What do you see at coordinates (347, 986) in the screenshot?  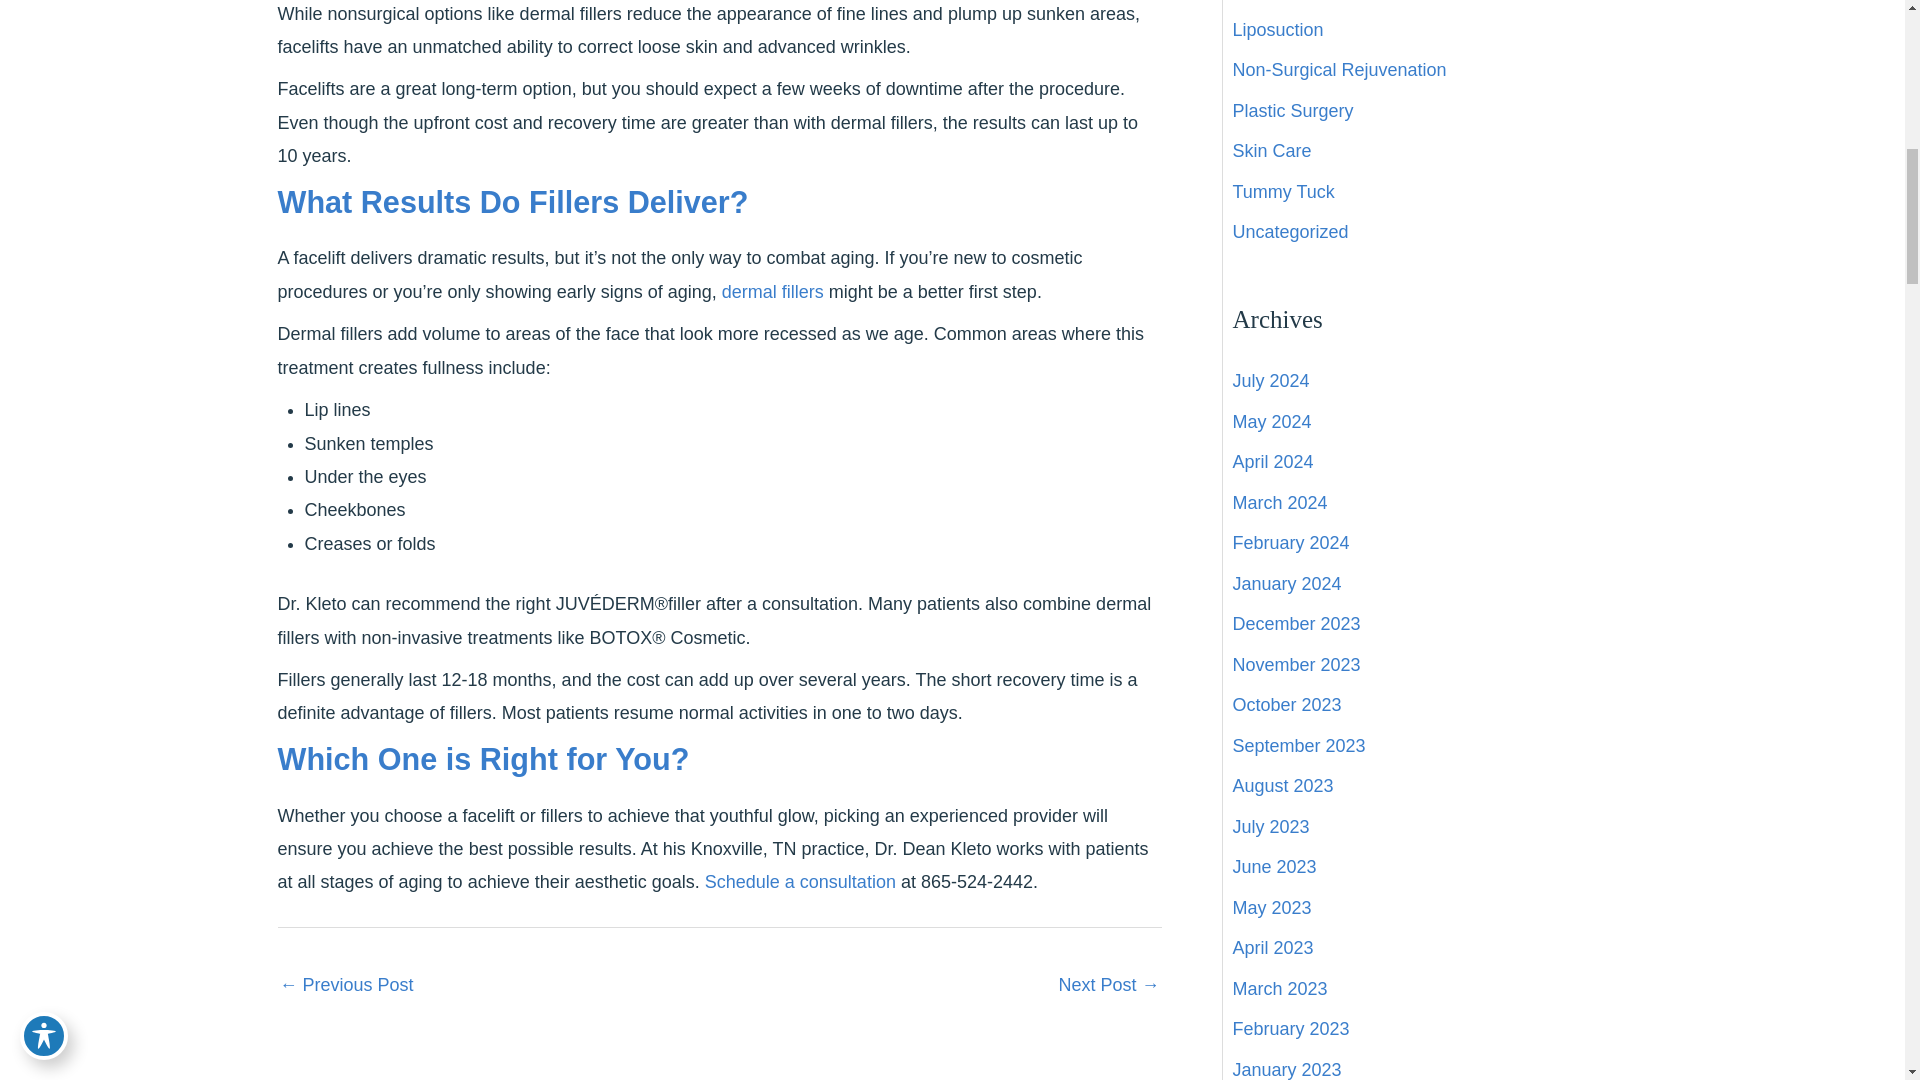 I see `Is Liposuction Right For You?` at bounding box center [347, 986].